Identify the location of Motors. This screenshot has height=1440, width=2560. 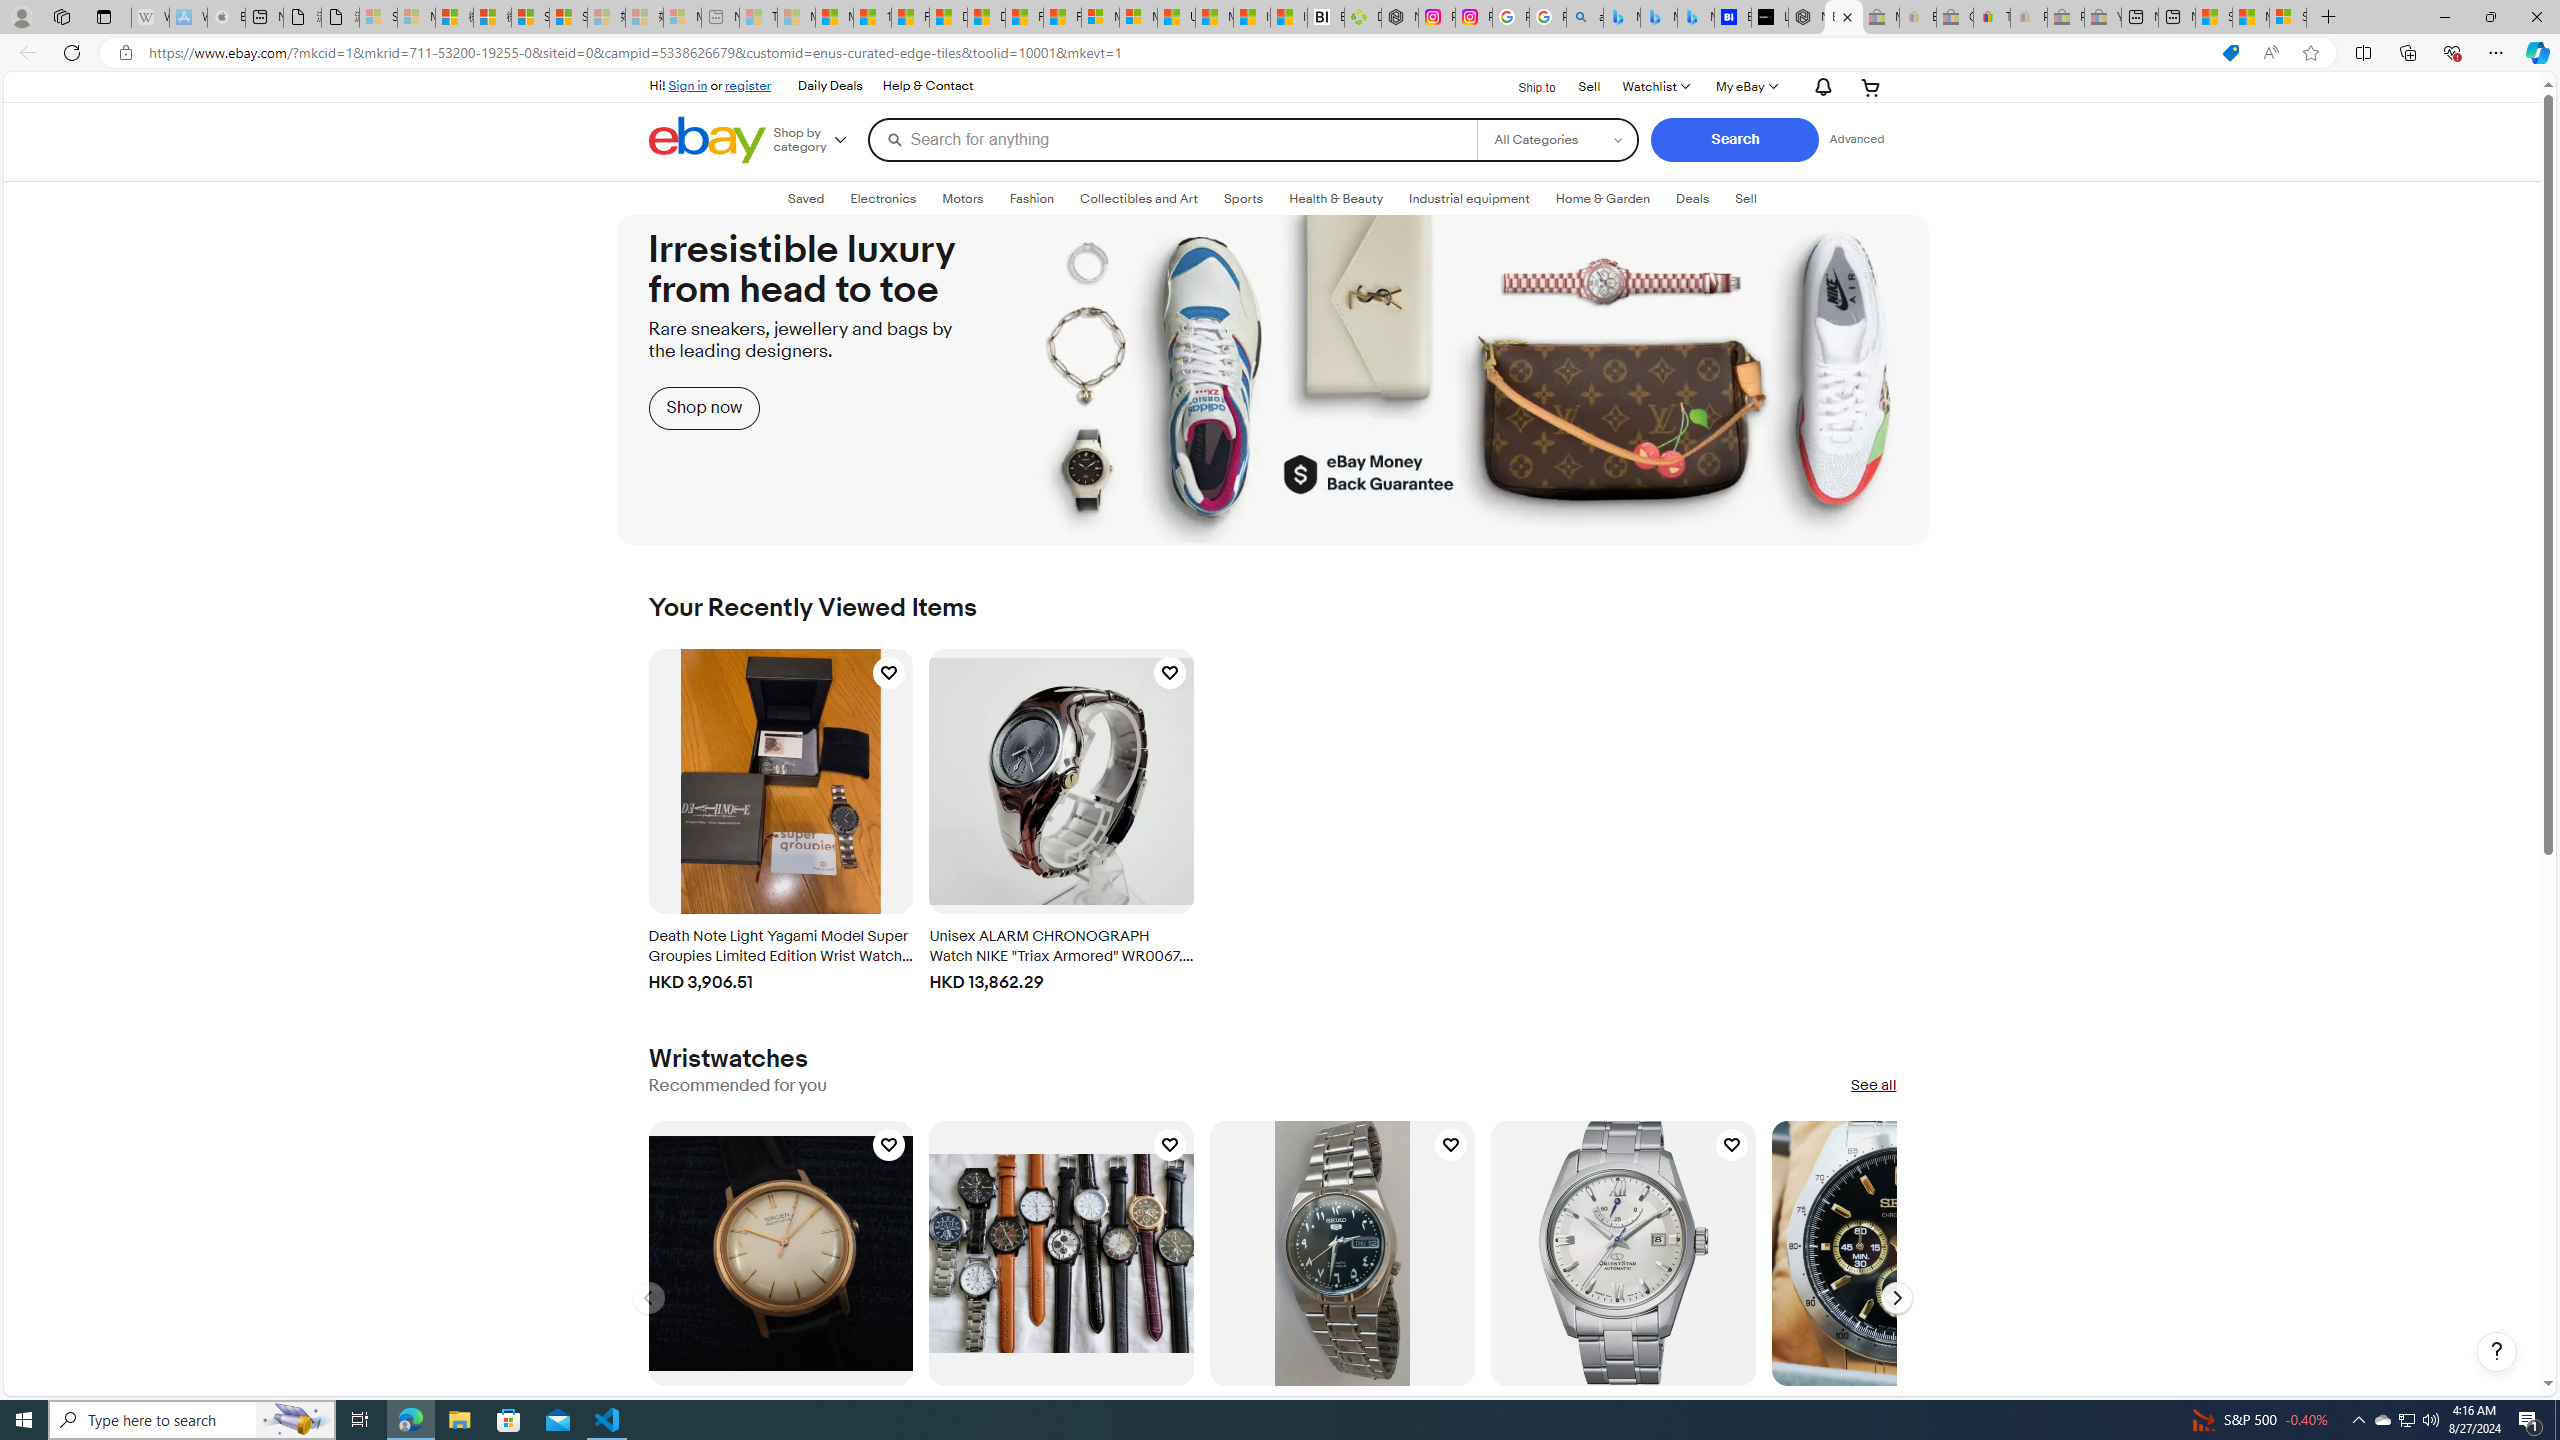
(962, 199).